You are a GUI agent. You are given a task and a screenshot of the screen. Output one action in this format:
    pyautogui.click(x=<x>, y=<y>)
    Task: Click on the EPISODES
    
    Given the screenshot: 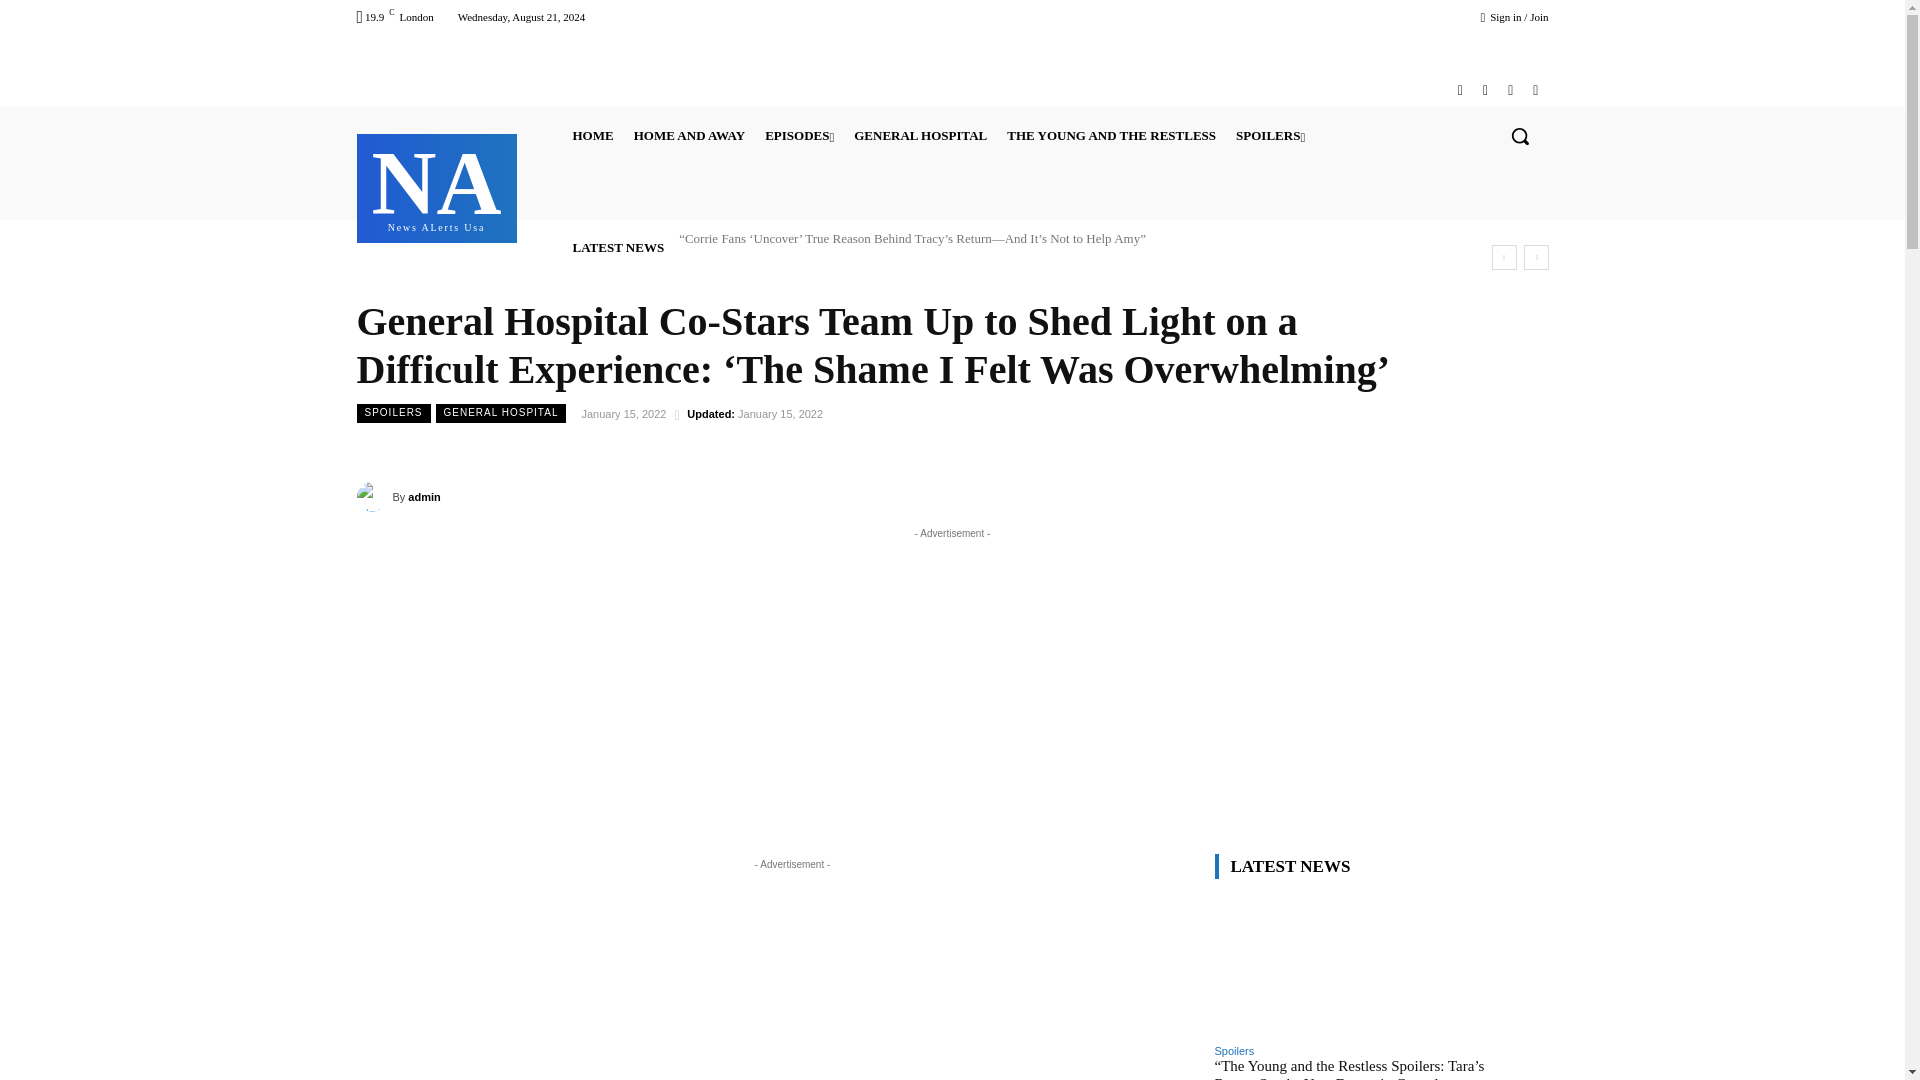 What is the action you would take?
    pyautogui.click(x=920, y=136)
    